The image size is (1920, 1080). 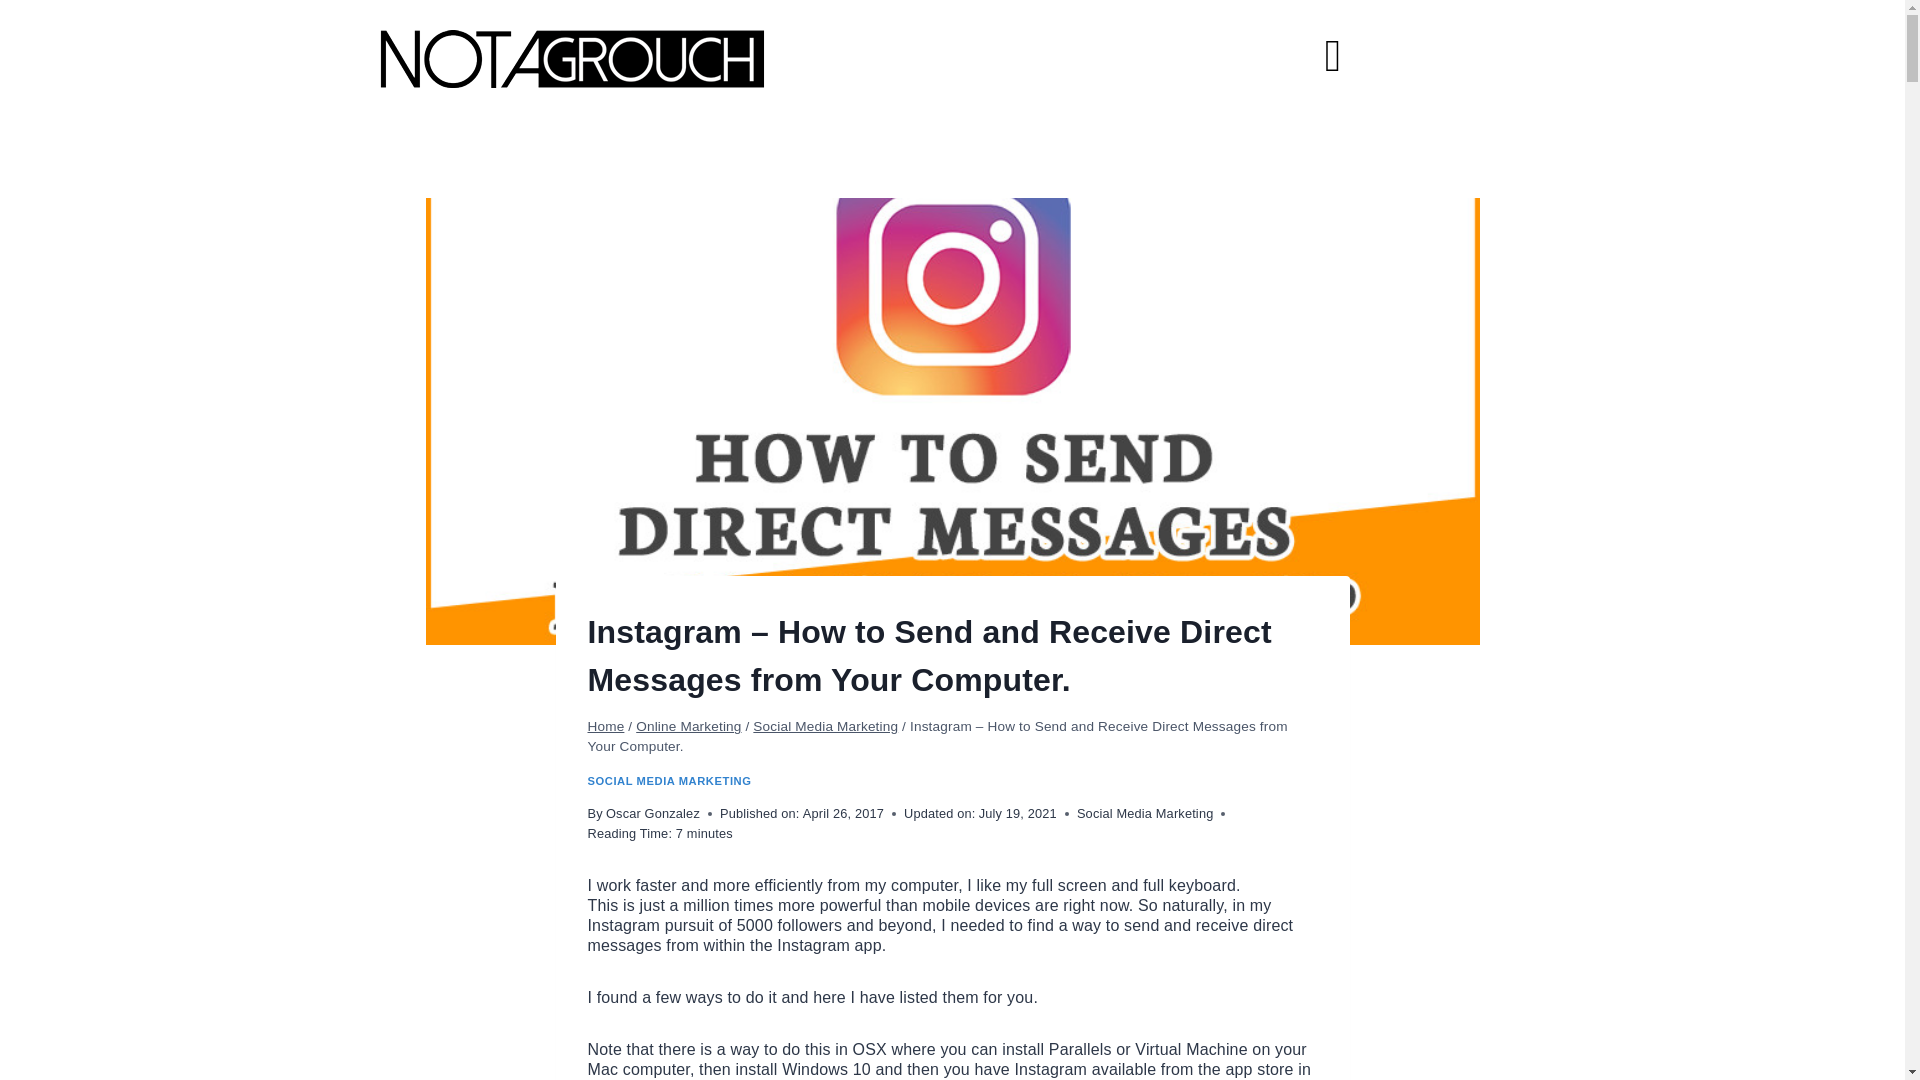 What do you see at coordinates (688, 726) in the screenshot?
I see `Online Marketing` at bounding box center [688, 726].